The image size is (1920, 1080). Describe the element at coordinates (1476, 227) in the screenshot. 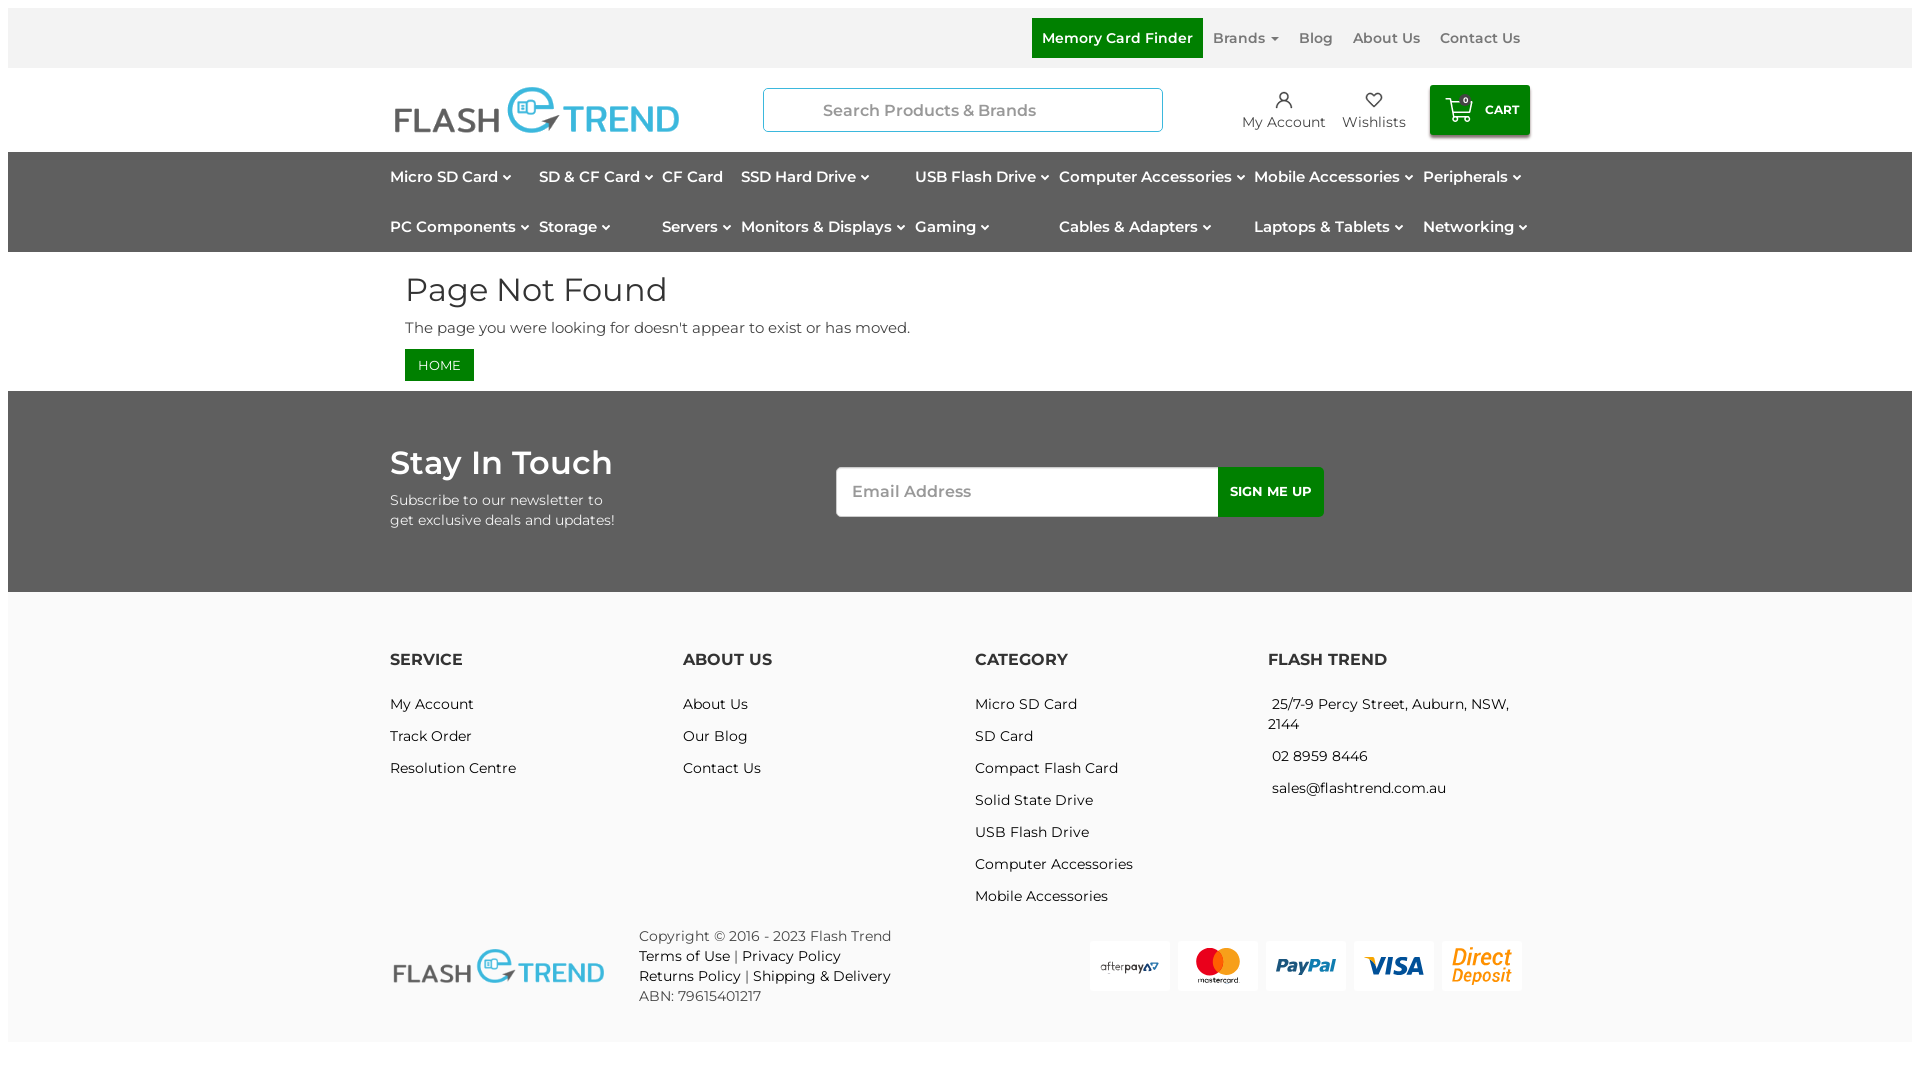

I see `Networking` at that location.